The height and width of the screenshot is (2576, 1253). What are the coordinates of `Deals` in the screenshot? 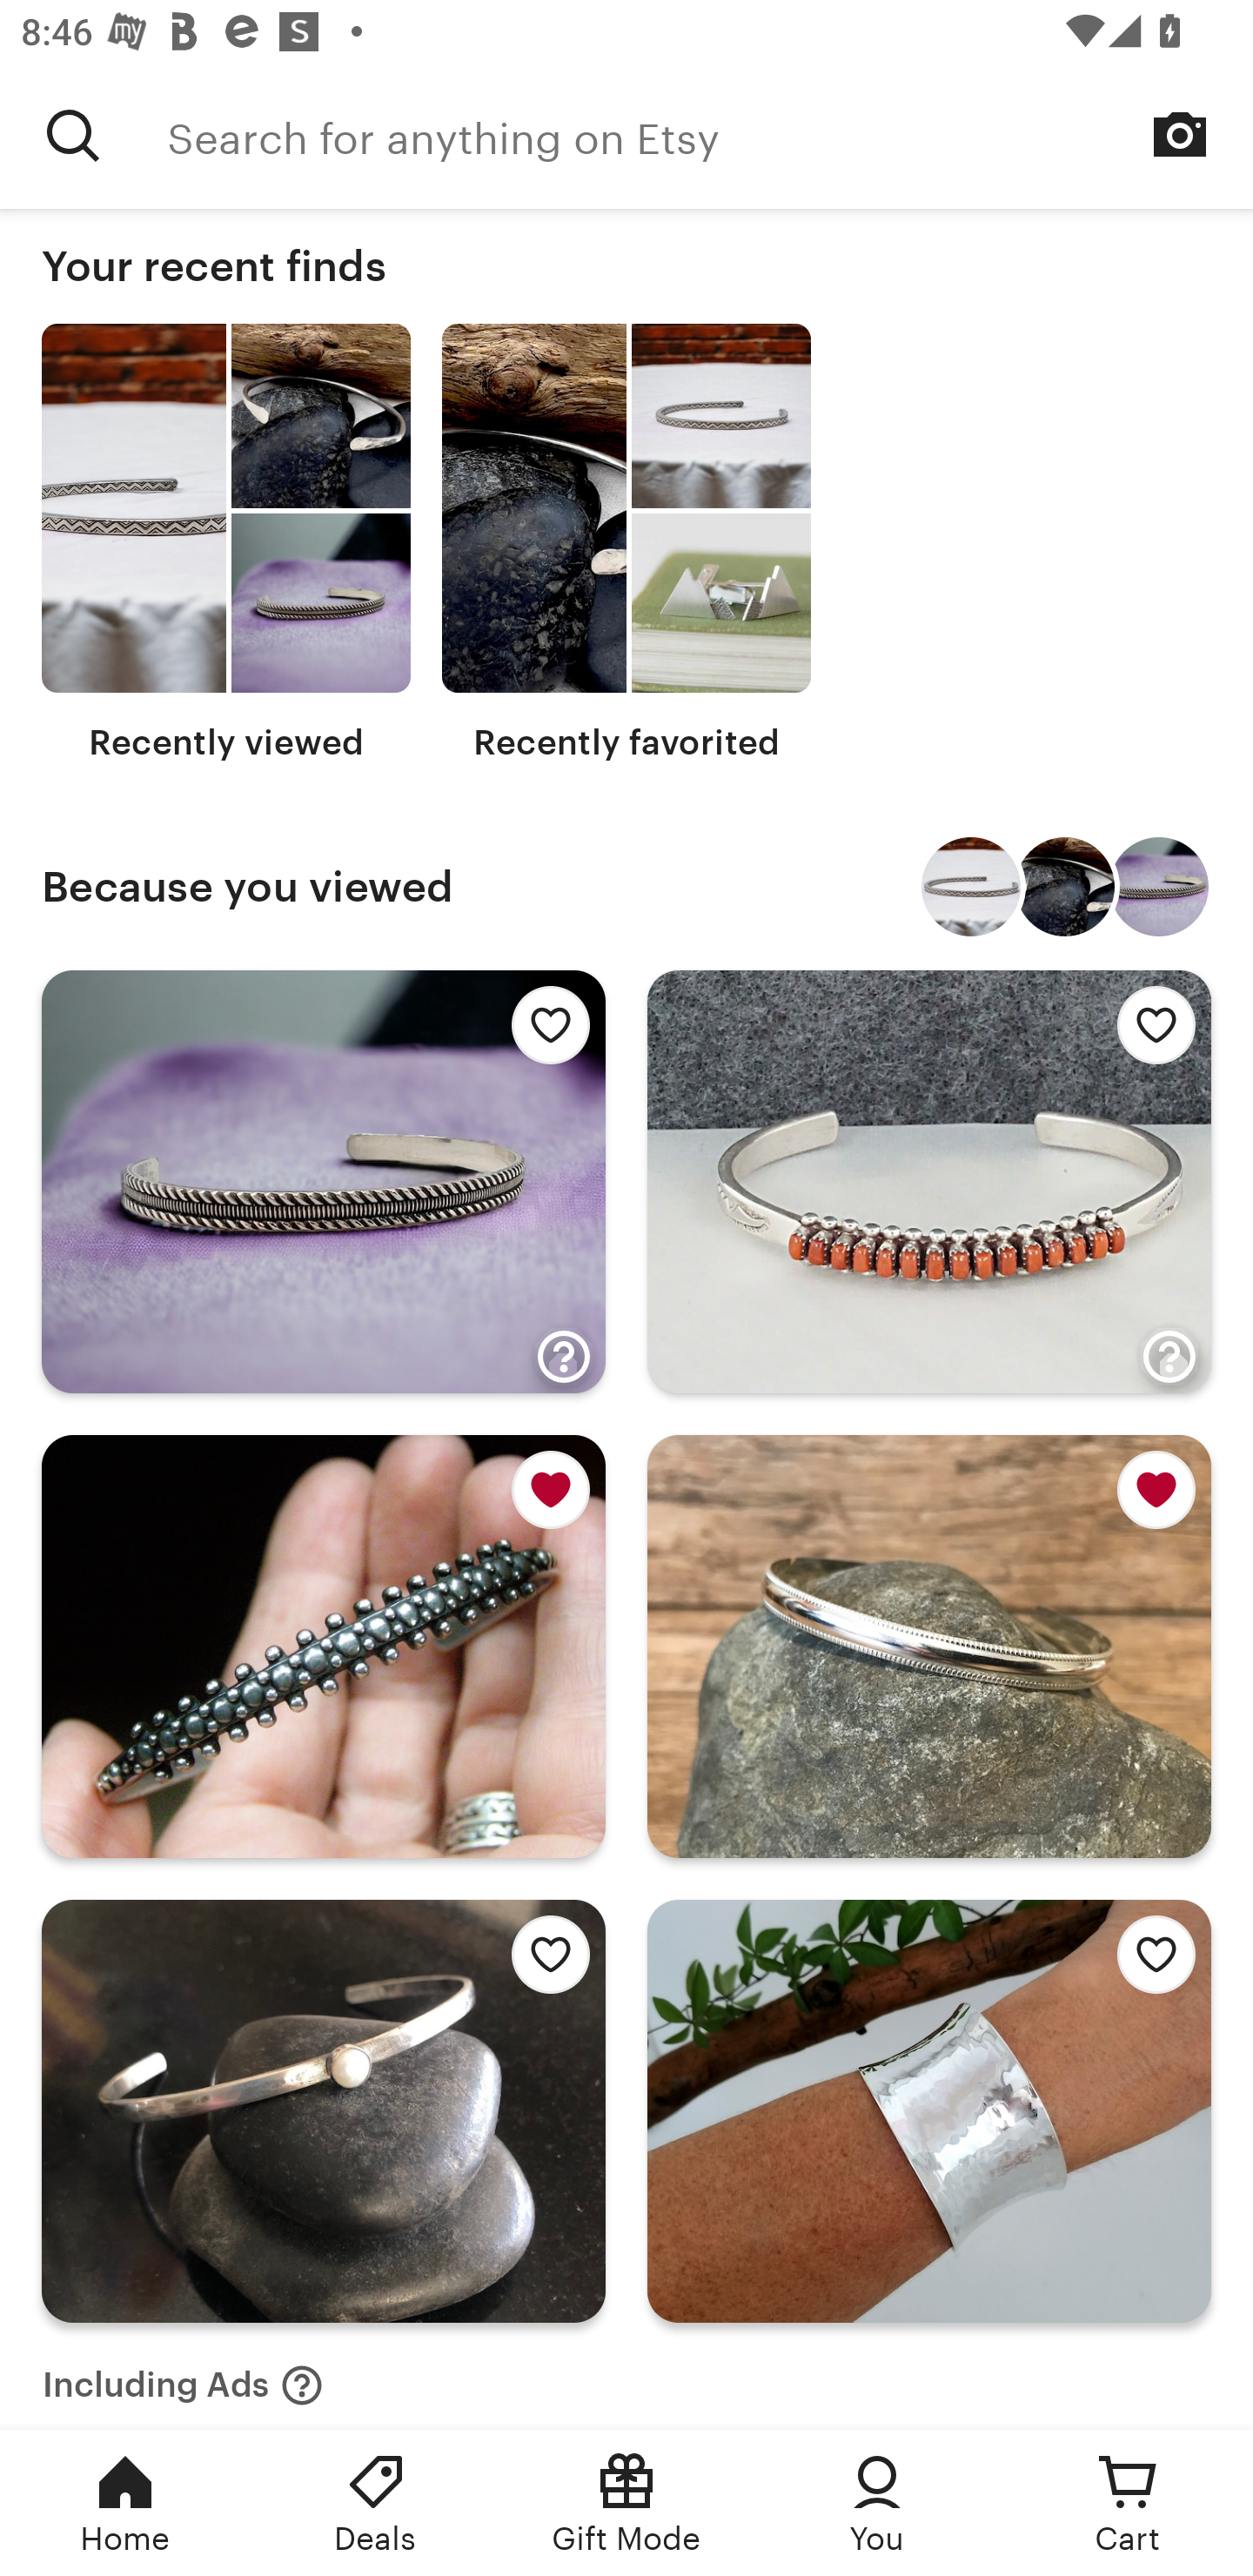 It's located at (376, 2503).